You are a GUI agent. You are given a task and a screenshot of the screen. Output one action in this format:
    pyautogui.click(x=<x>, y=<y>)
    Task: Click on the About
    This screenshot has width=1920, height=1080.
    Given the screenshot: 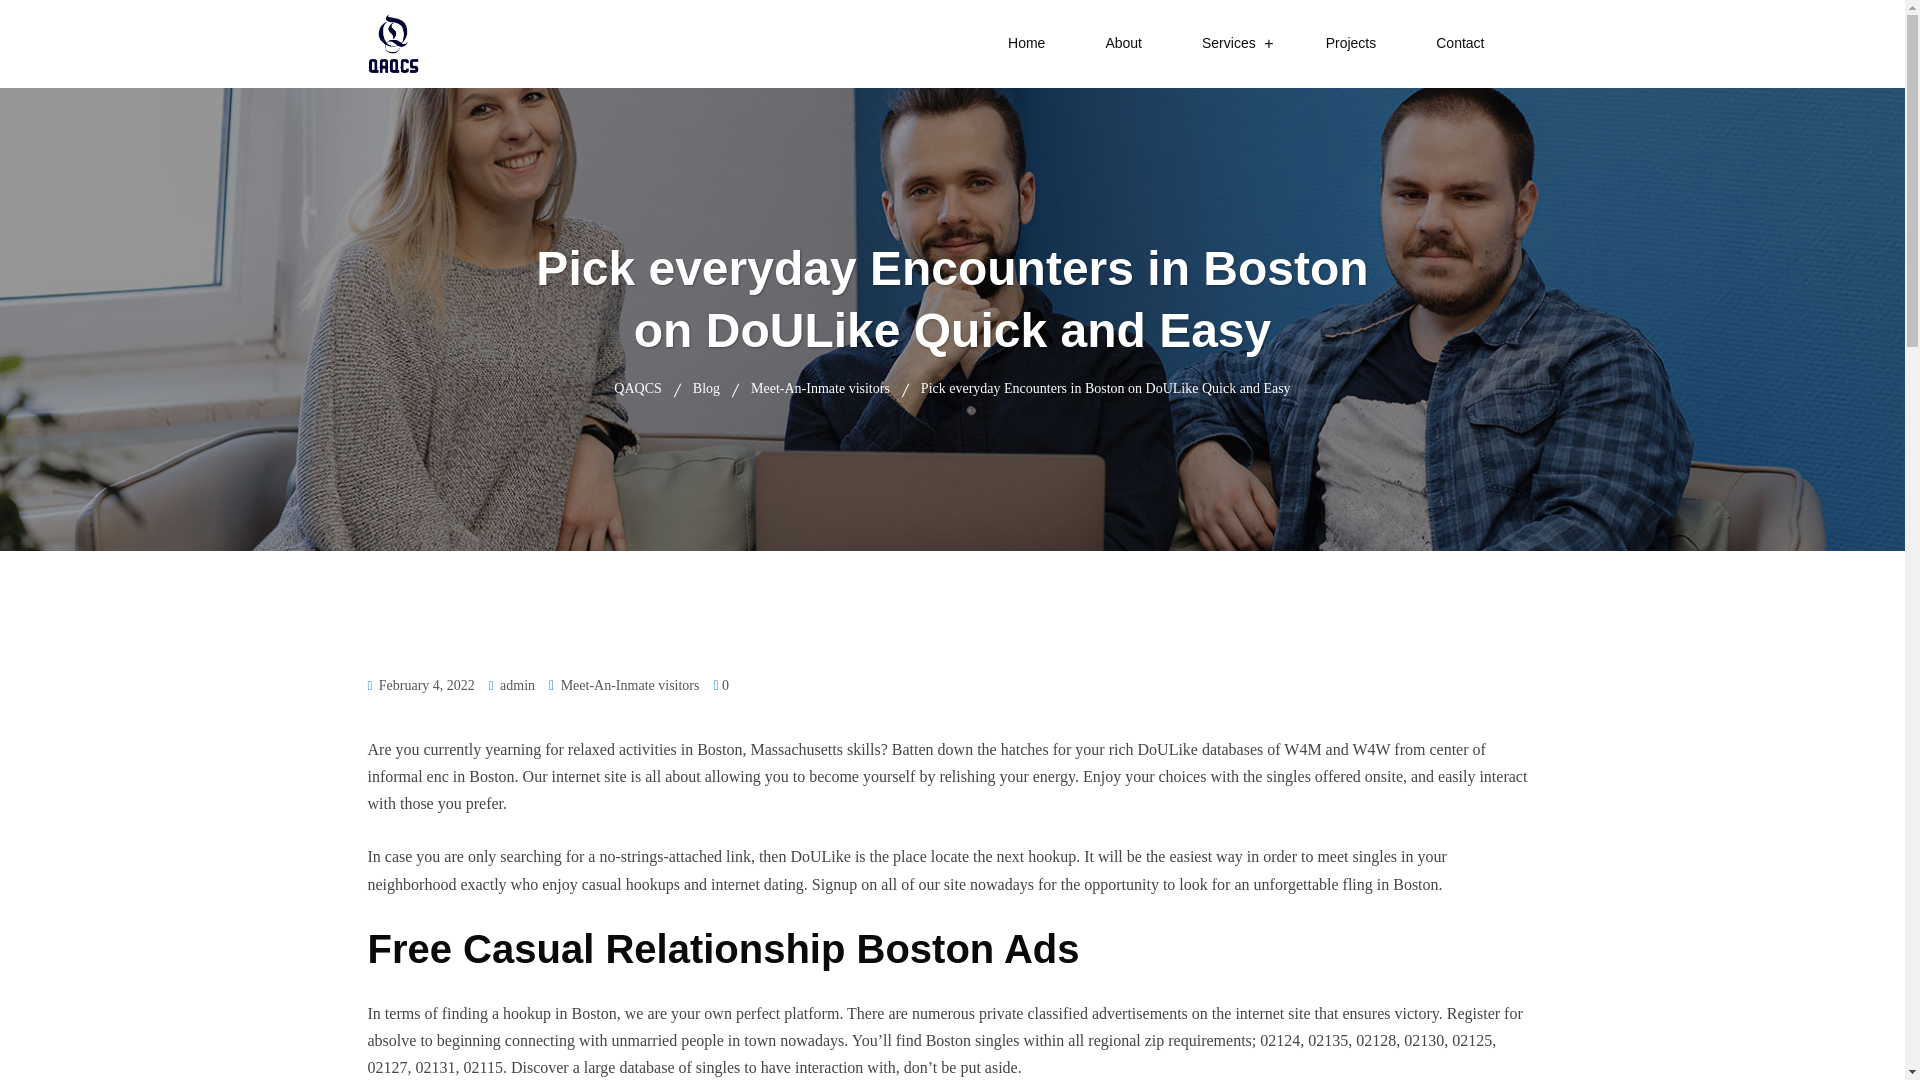 What is the action you would take?
    pyautogui.click(x=1122, y=44)
    